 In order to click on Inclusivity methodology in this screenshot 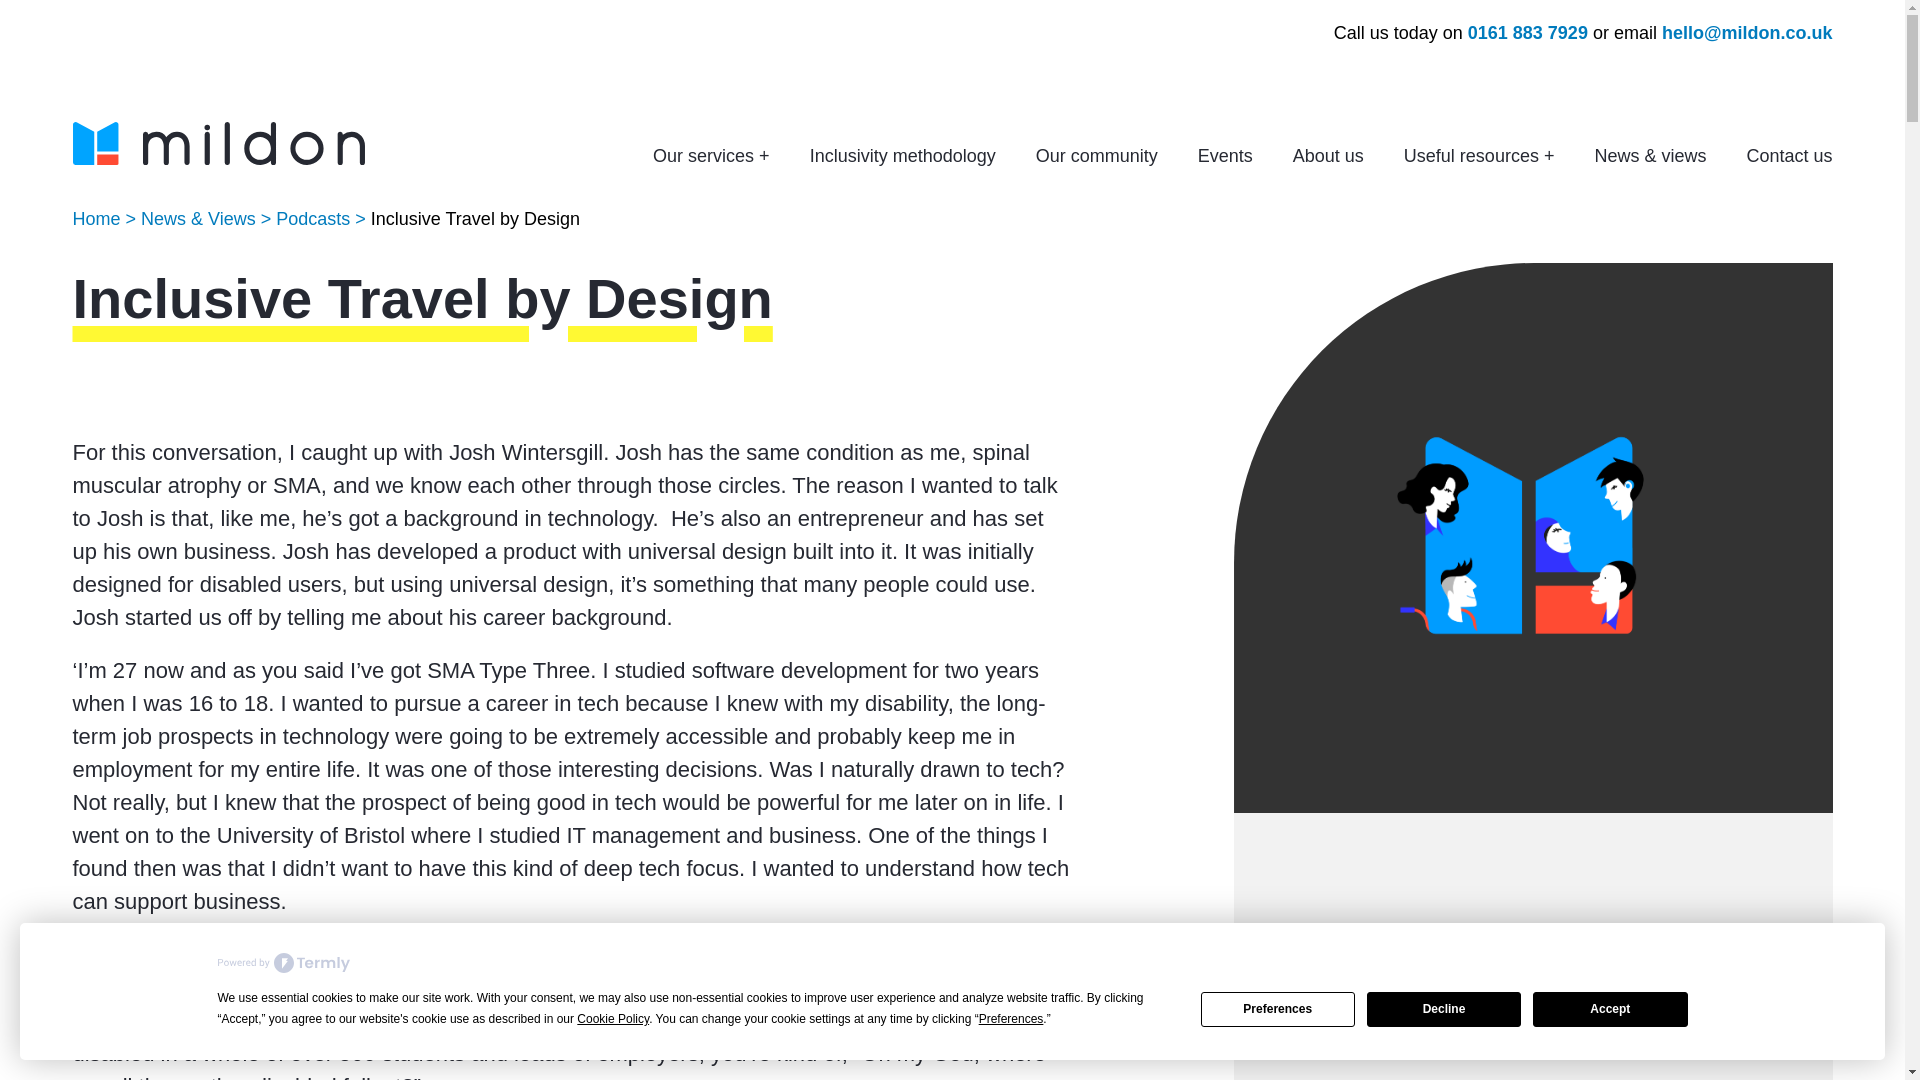, I will do `click(903, 156)`.